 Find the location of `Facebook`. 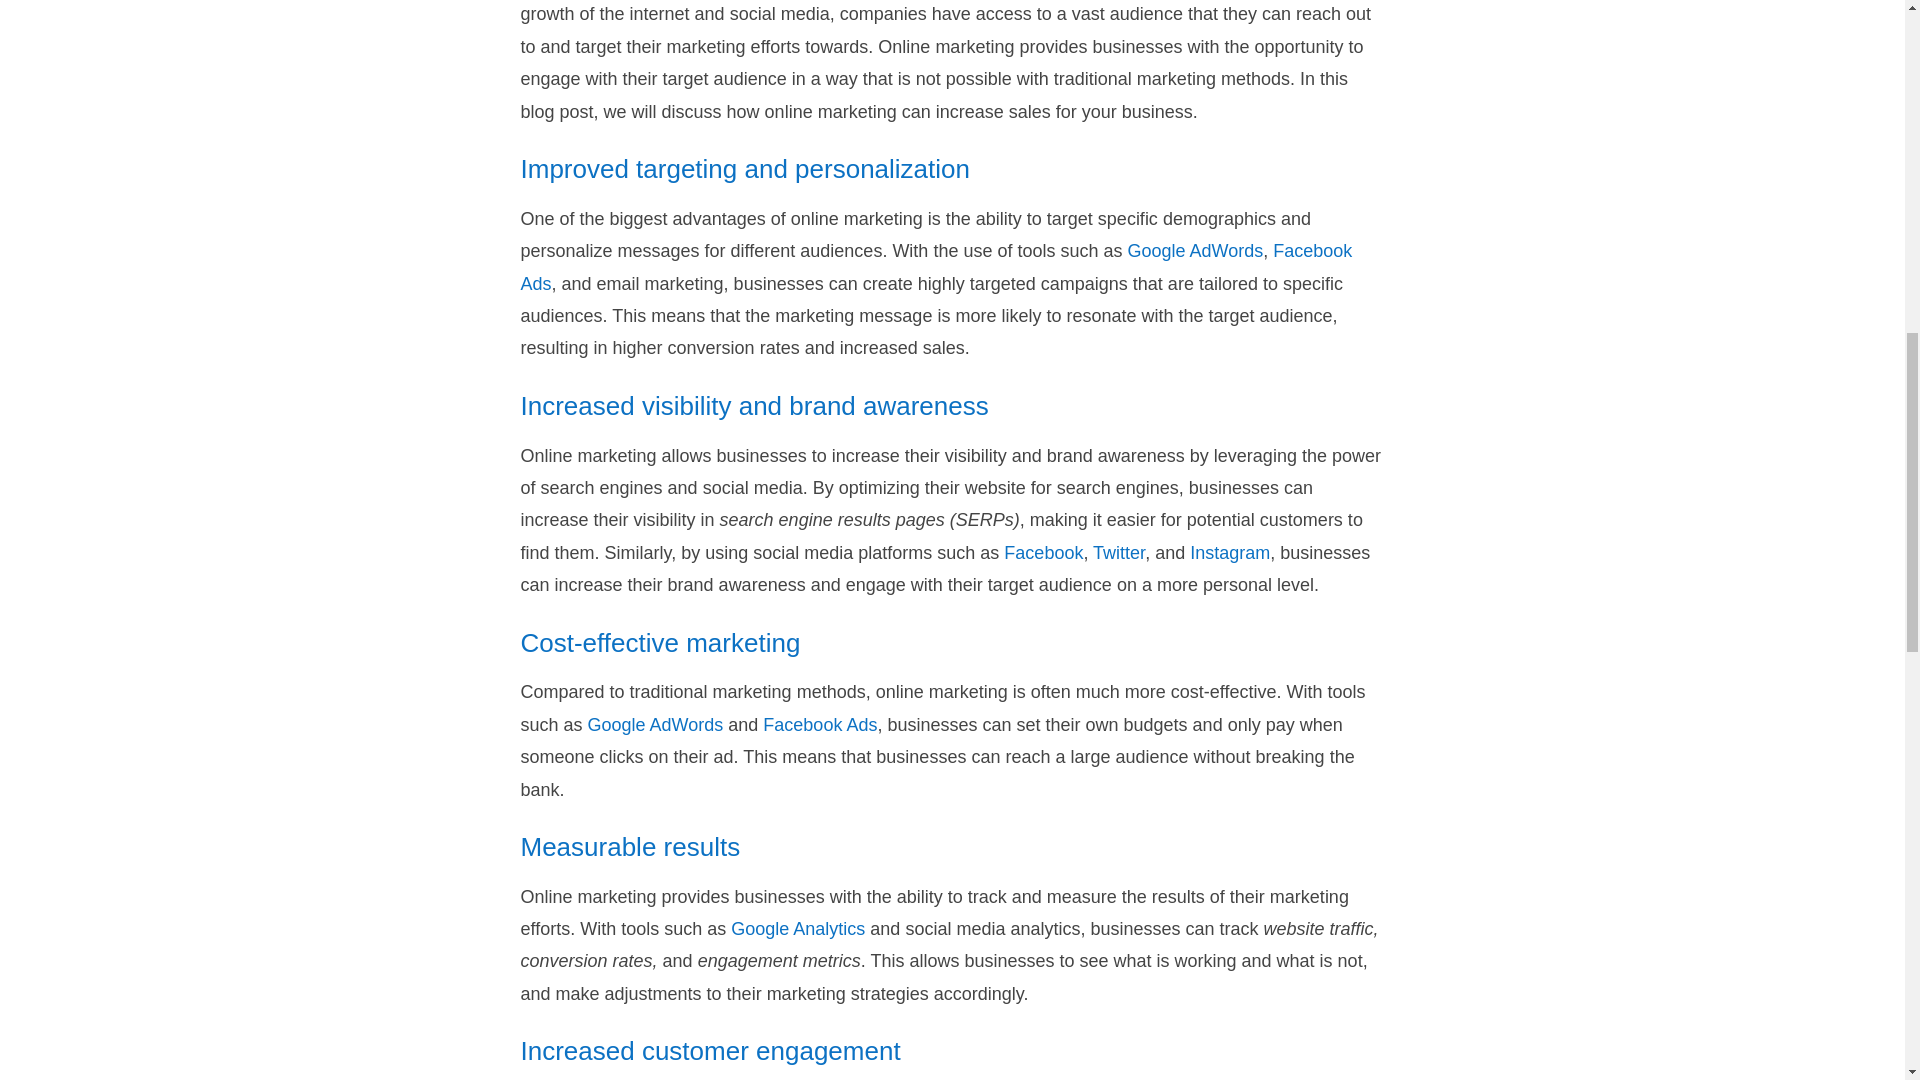

Facebook is located at coordinates (1043, 552).